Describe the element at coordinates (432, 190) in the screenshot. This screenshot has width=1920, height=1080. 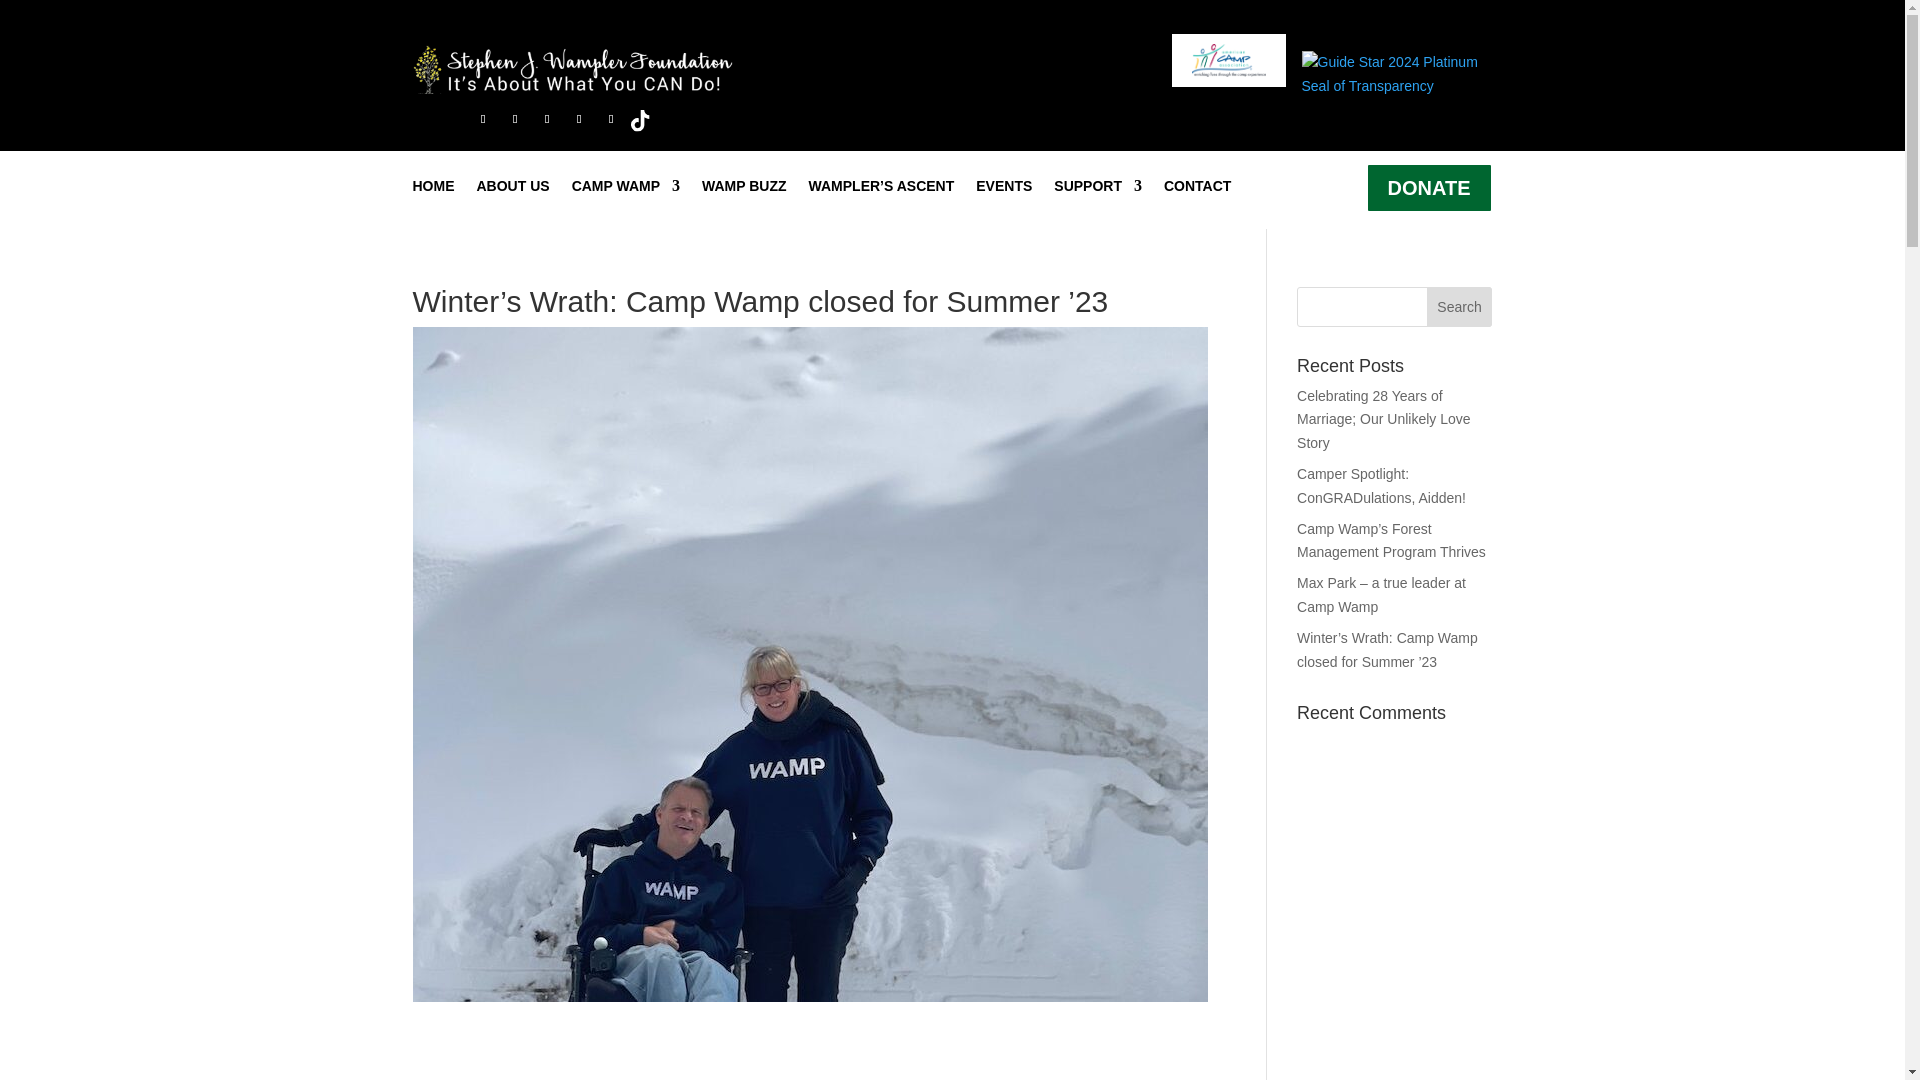
I see `HOME` at that location.